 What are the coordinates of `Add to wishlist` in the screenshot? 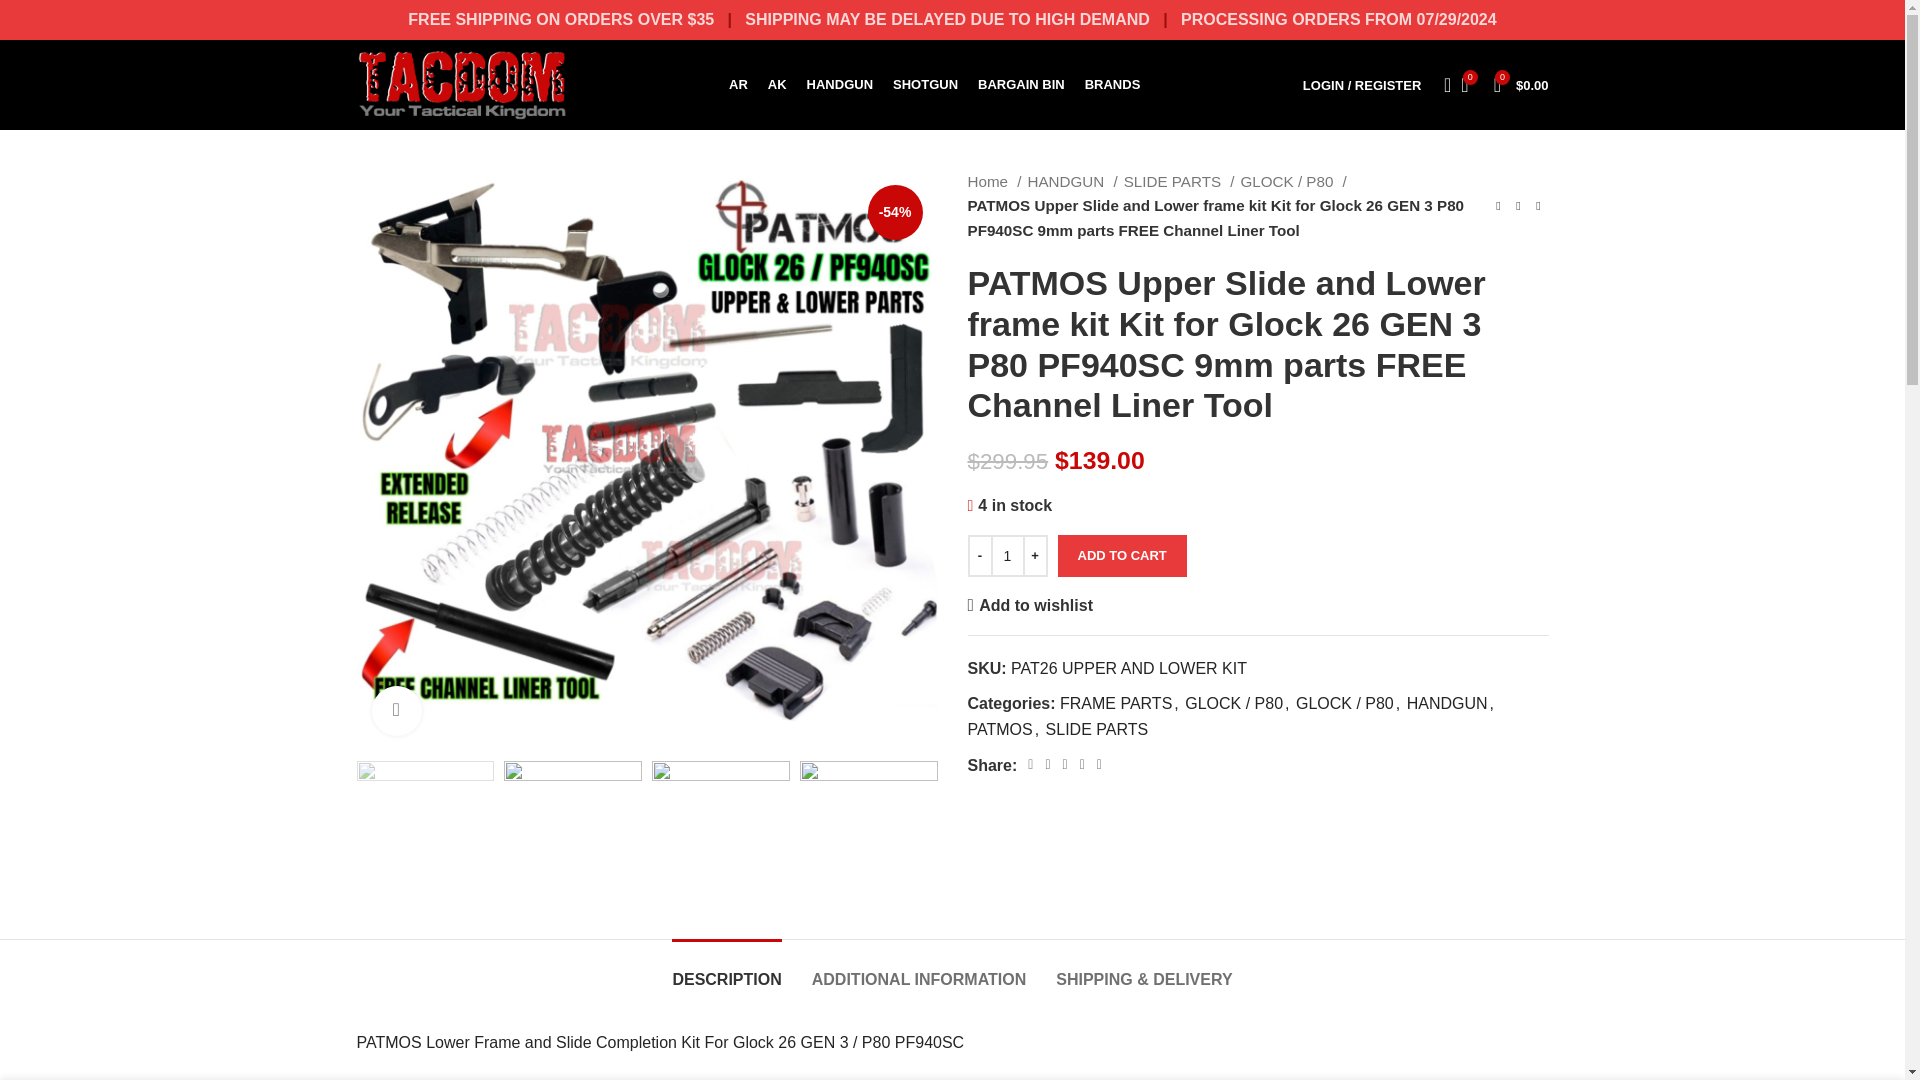 It's located at (1030, 606).